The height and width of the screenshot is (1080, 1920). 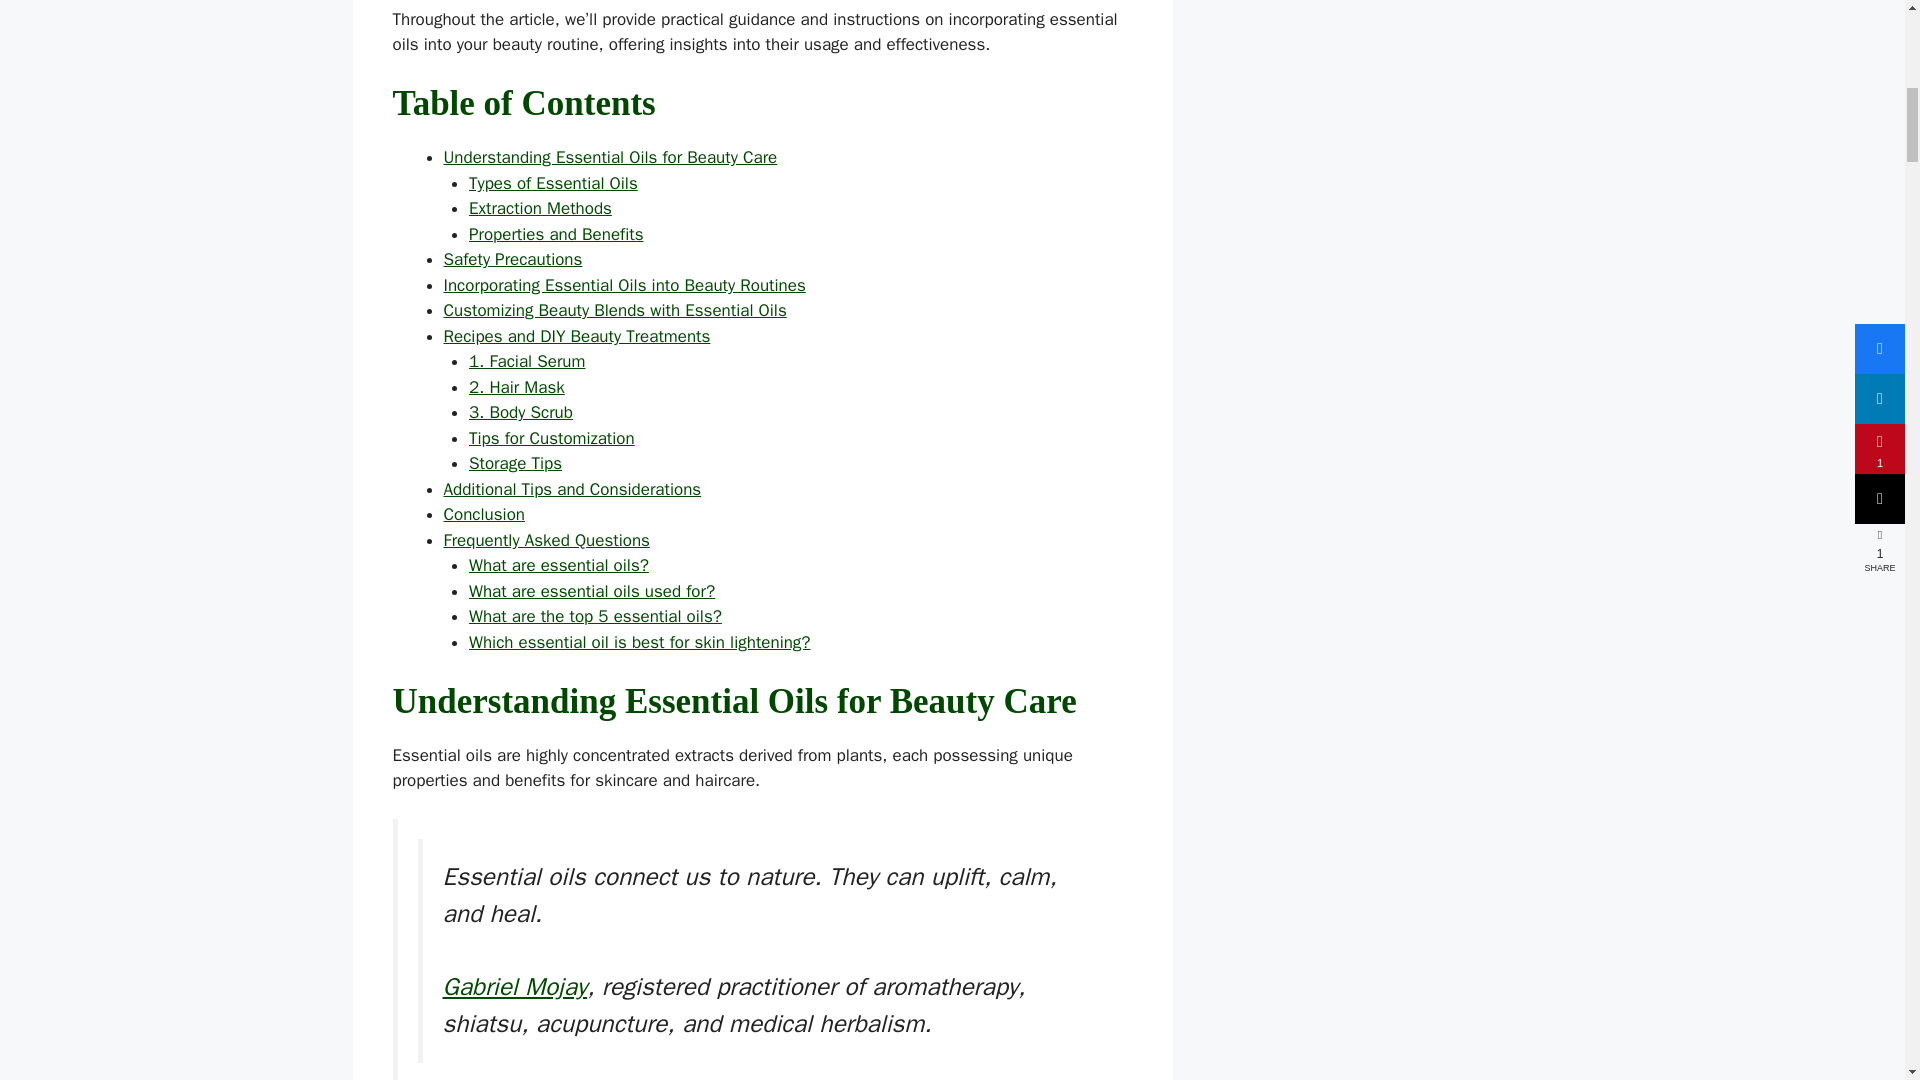 I want to click on What are essential oils?, so click(x=558, y=565).